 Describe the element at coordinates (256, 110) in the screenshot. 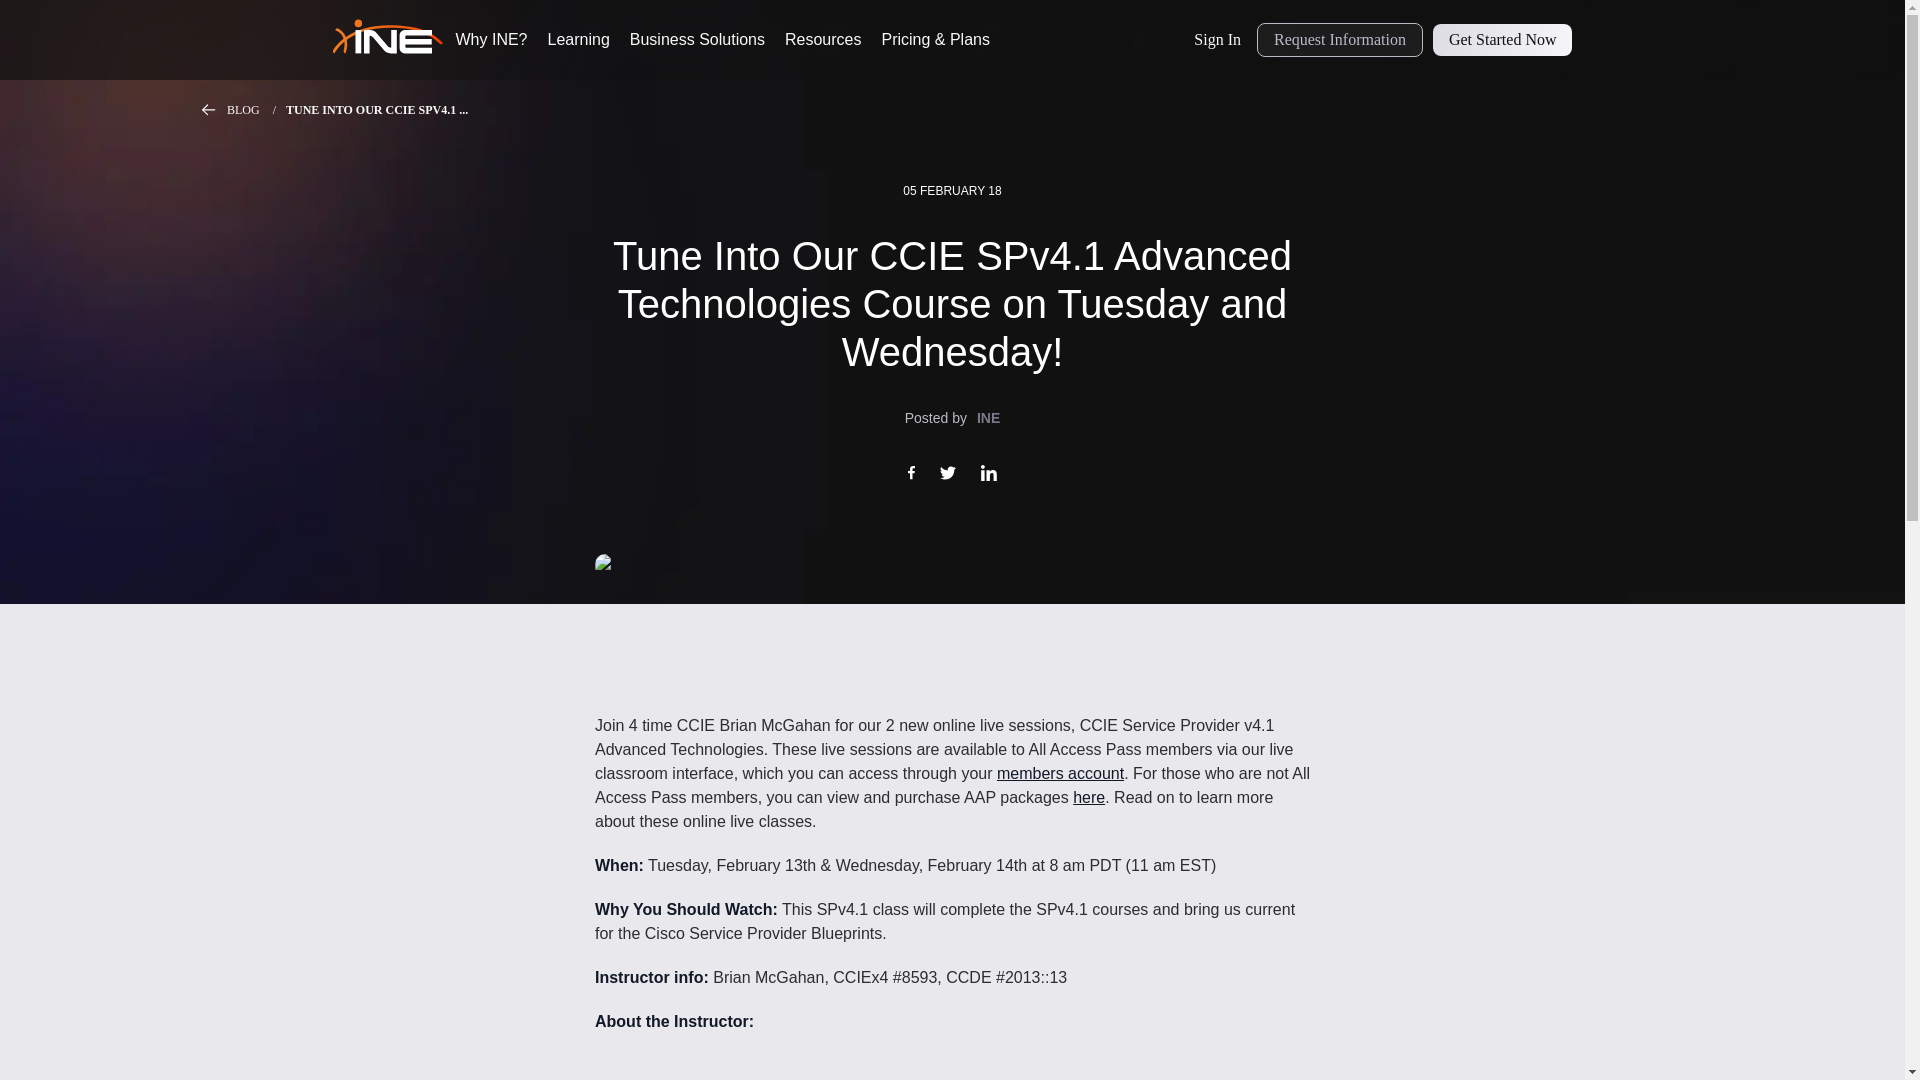

I see `BLOG` at that location.